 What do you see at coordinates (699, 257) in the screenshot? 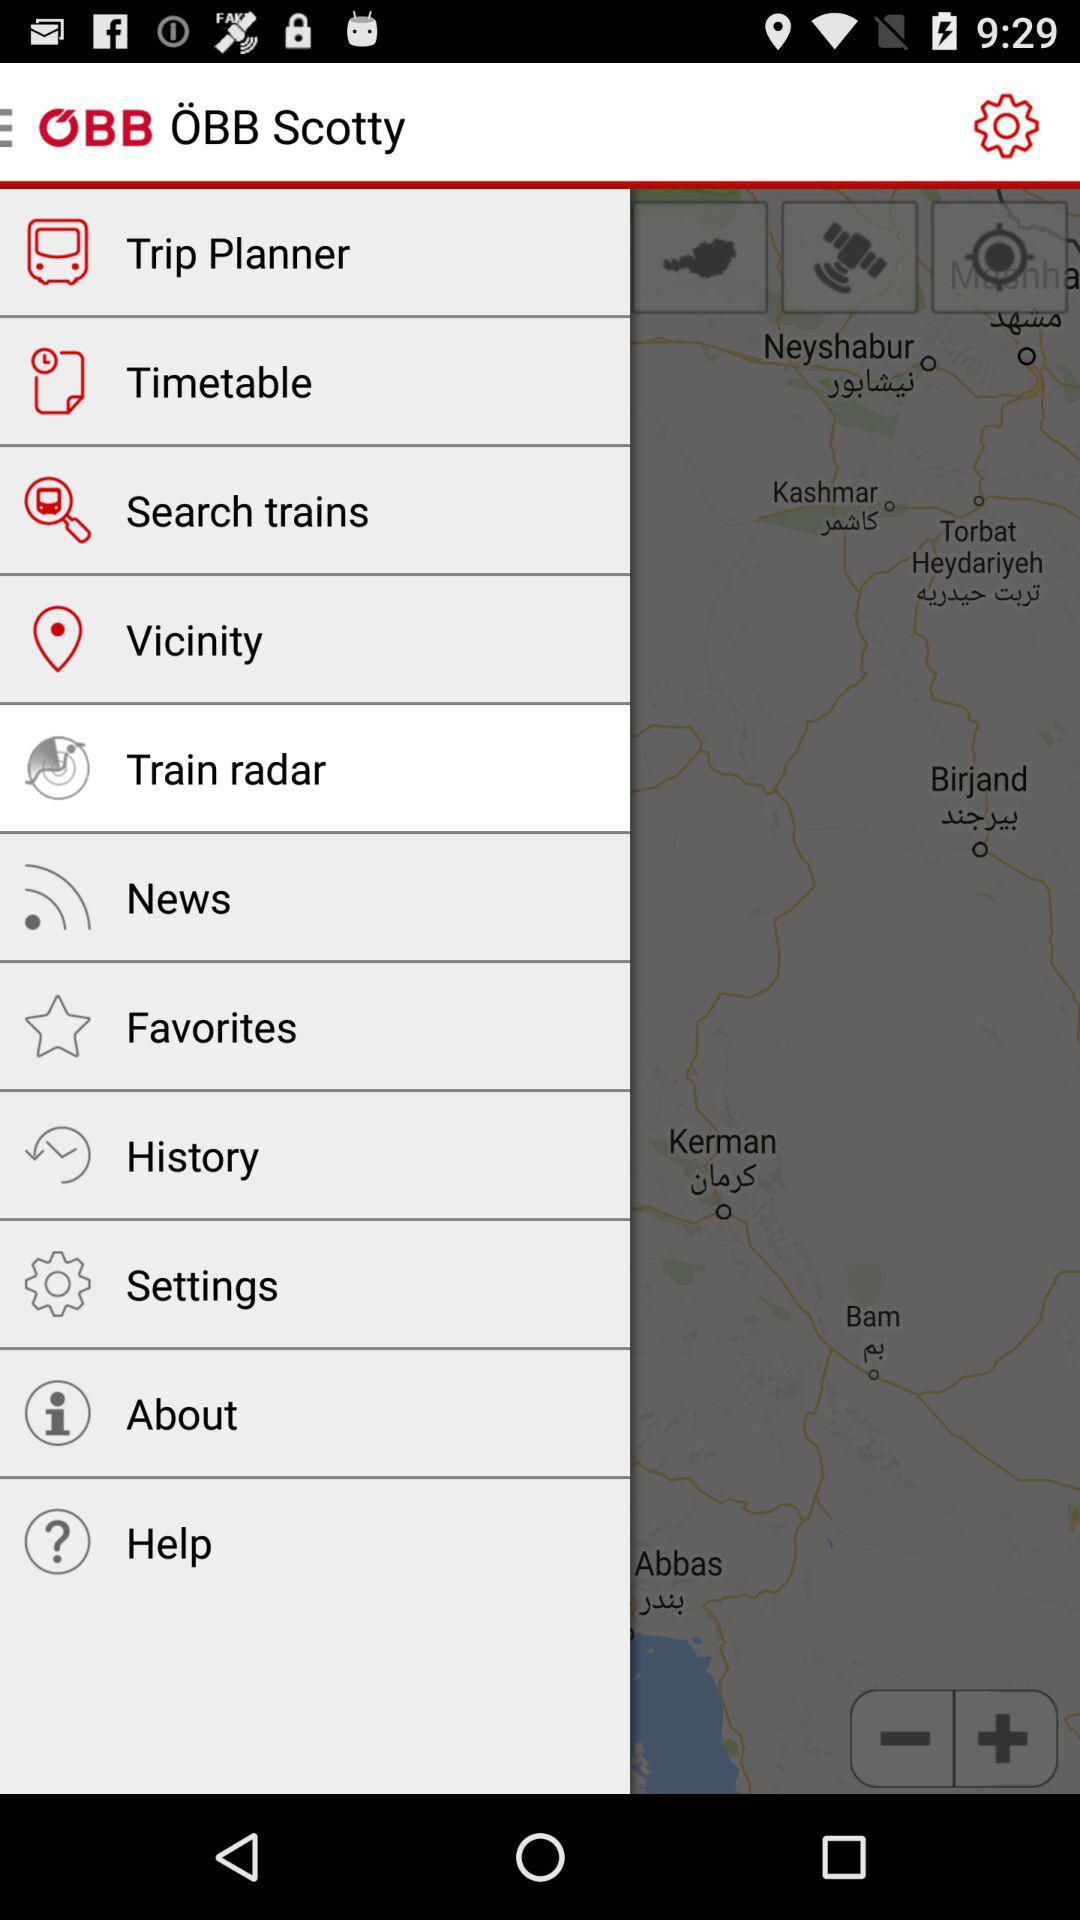
I see `turn on app to the right of trip planner item` at bounding box center [699, 257].